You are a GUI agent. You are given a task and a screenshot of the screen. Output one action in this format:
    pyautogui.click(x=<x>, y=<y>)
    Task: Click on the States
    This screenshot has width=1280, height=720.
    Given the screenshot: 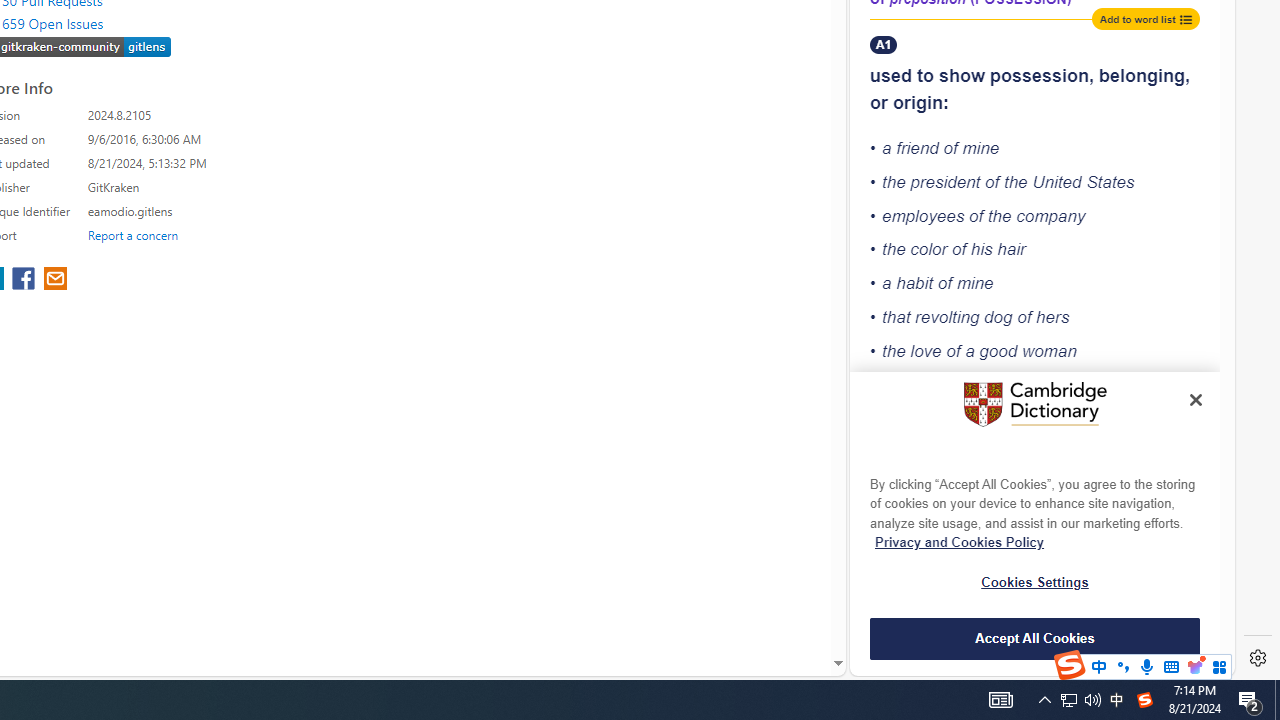 What is the action you would take?
    pyautogui.click(x=1110, y=182)
    